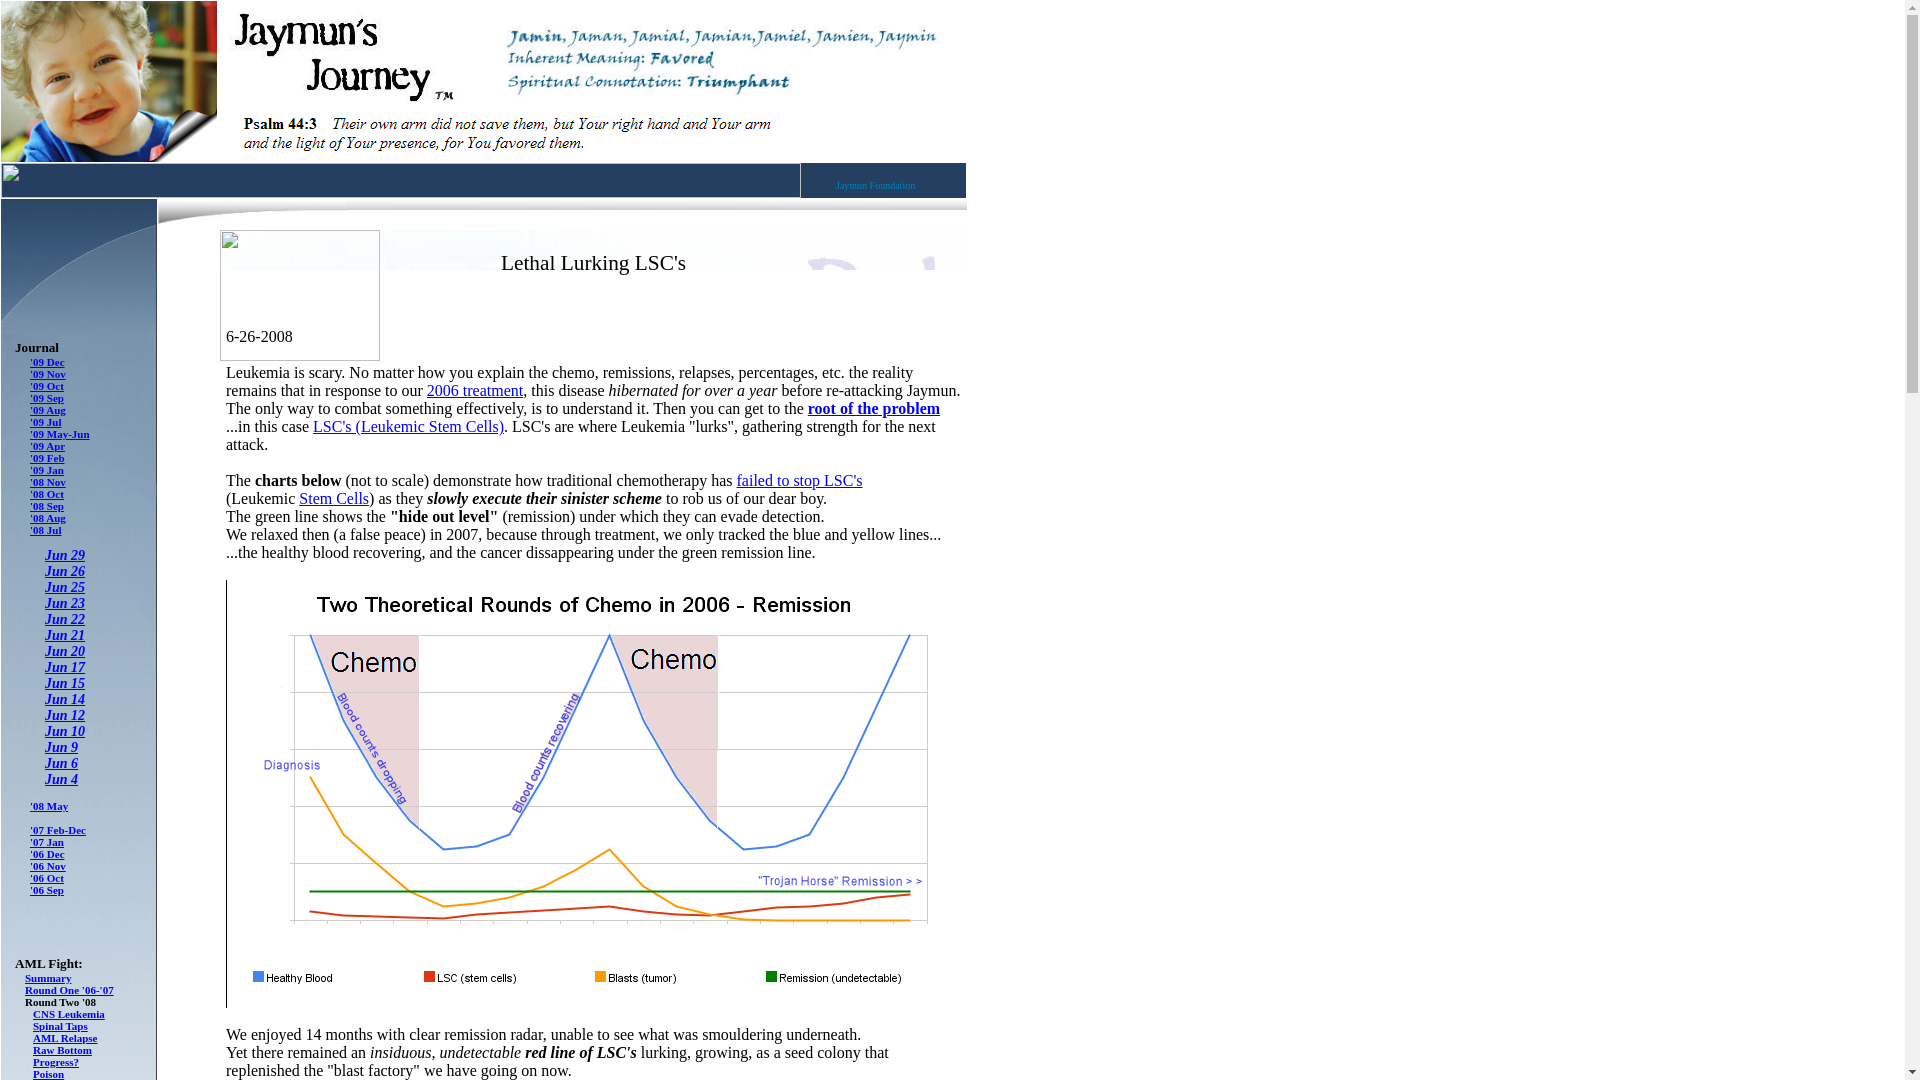  I want to click on '08 Sep, so click(46, 506).